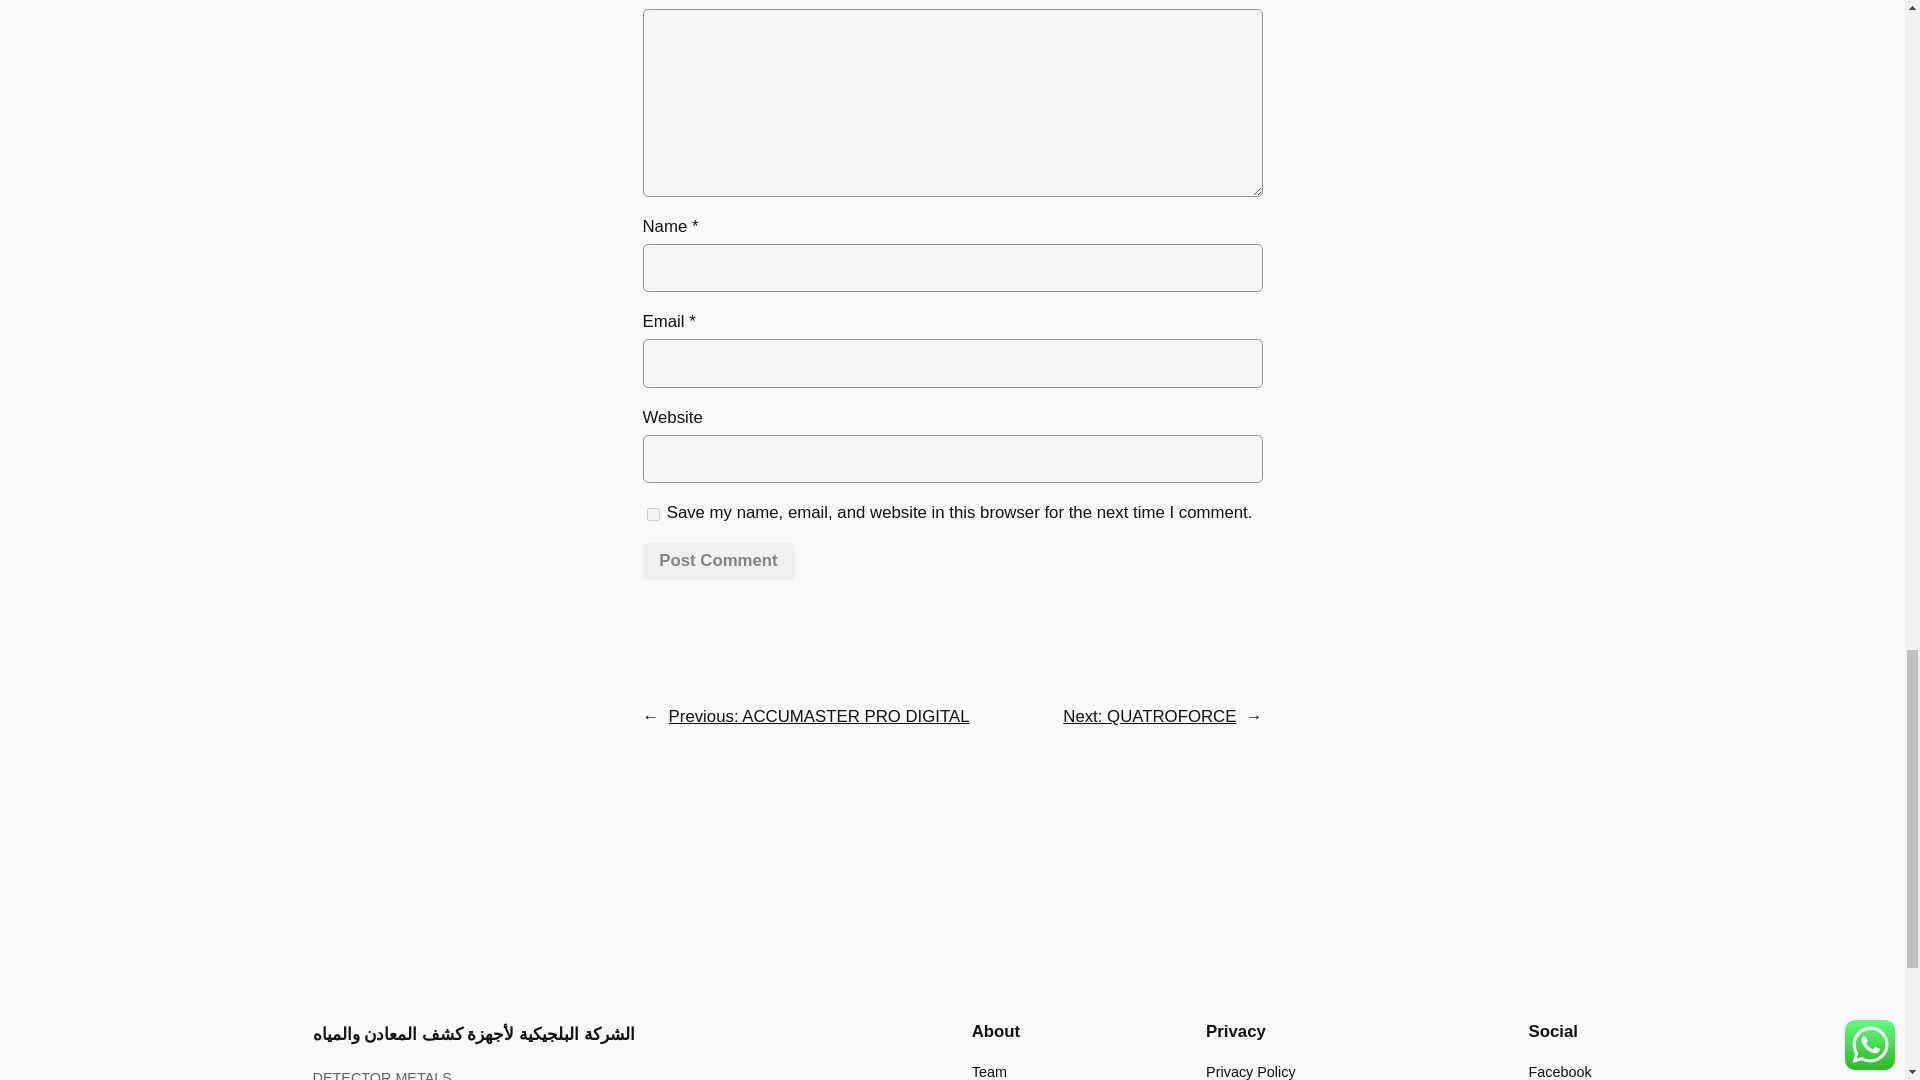  What do you see at coordinates (1150, 716) in the screenshot?
I see `Next: QUATROFORCE` at bounding box center [1150, 716].